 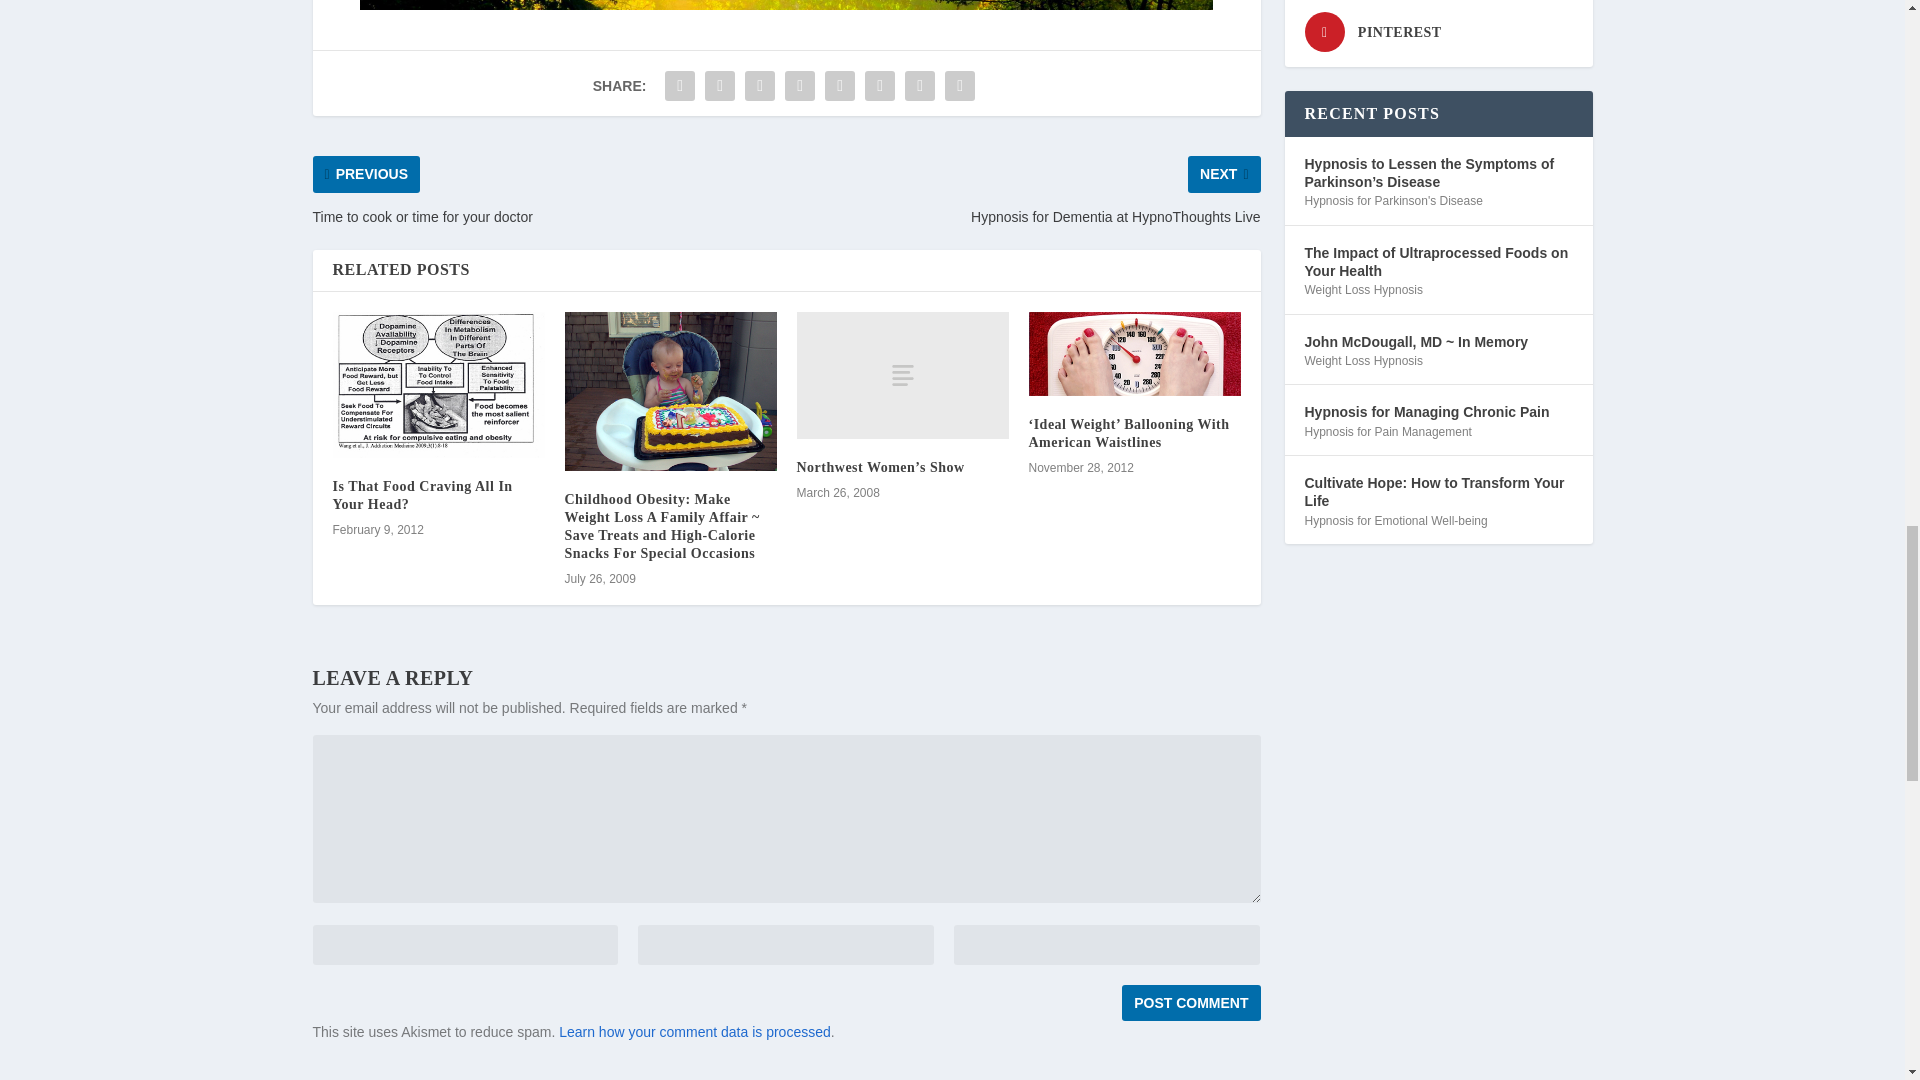 What do you see at coordinates (1190, 1002) in the screenshot?
I see `Post Comment` at bounding box center [1190, 1002].